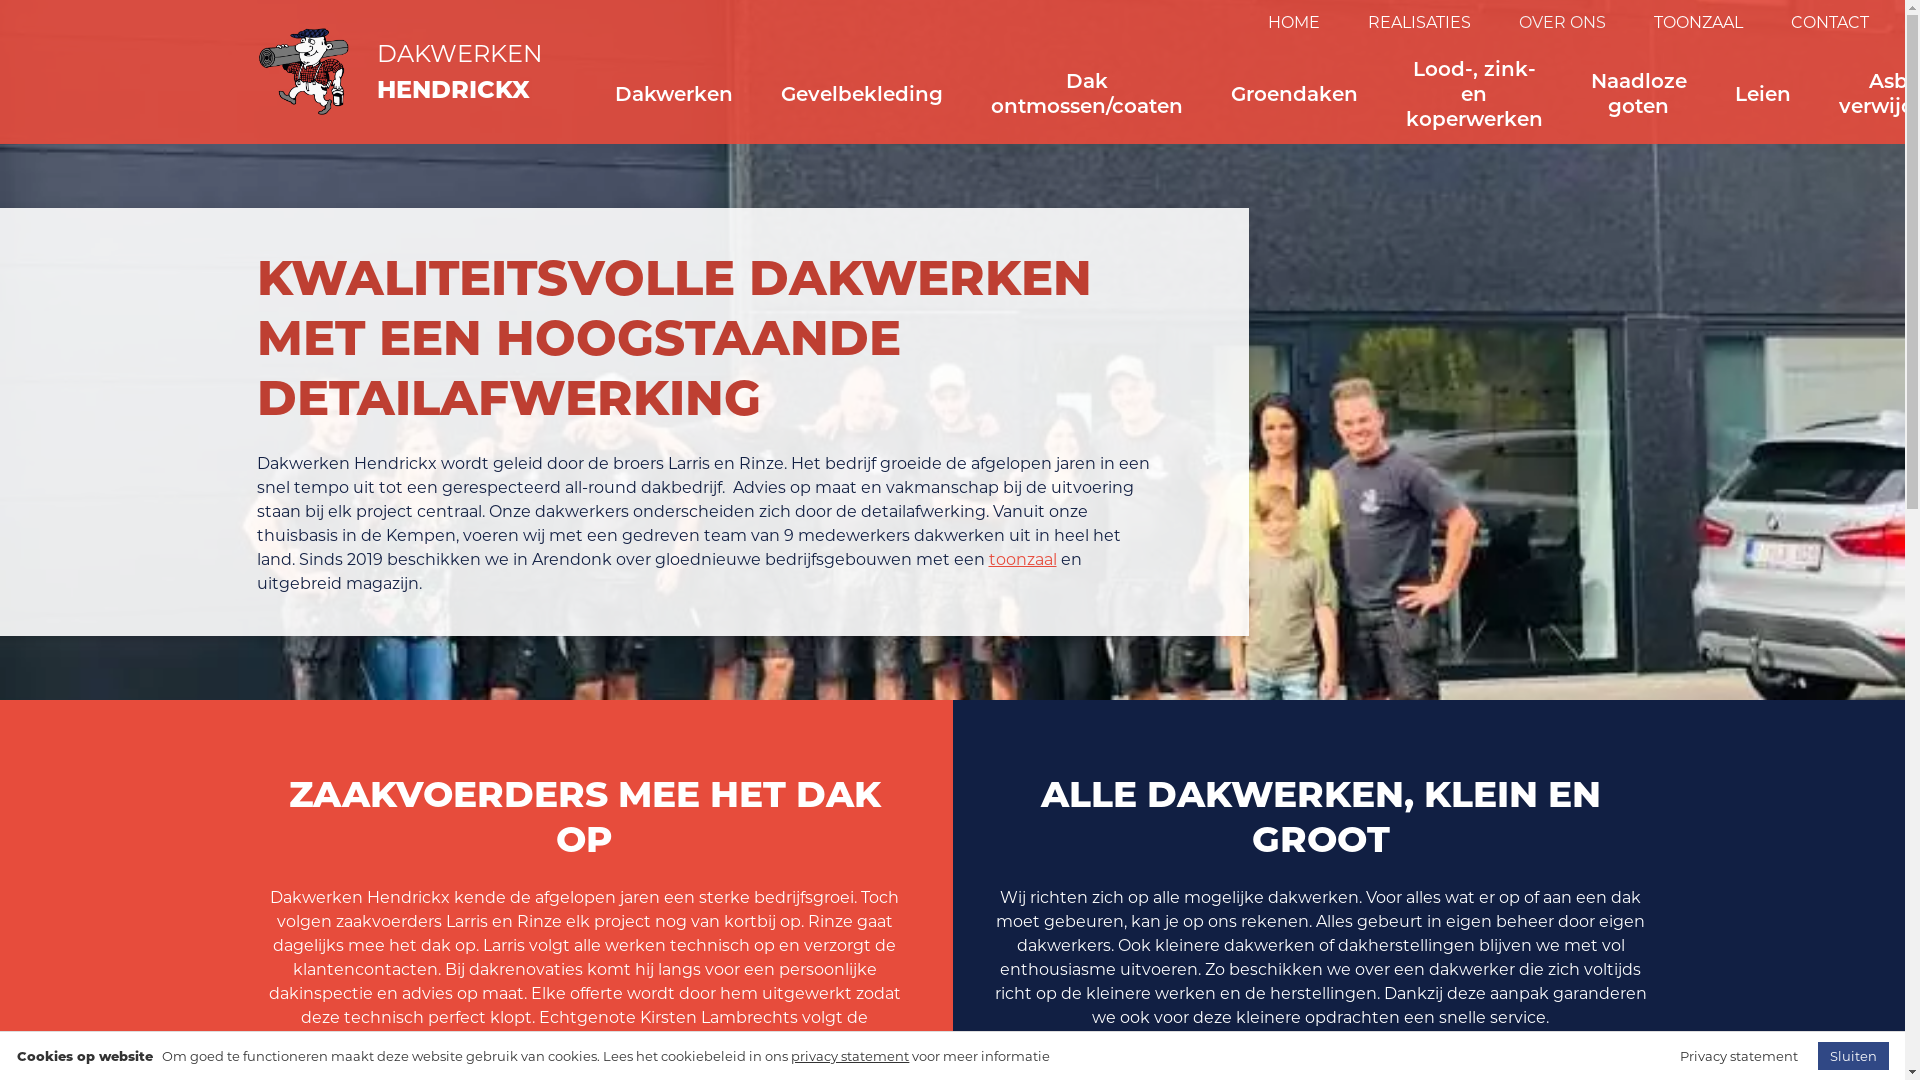 This screenshot has height=1080, width=1920. I want to click on Lood-, zink- en koperwerken, so click(1474, 94).